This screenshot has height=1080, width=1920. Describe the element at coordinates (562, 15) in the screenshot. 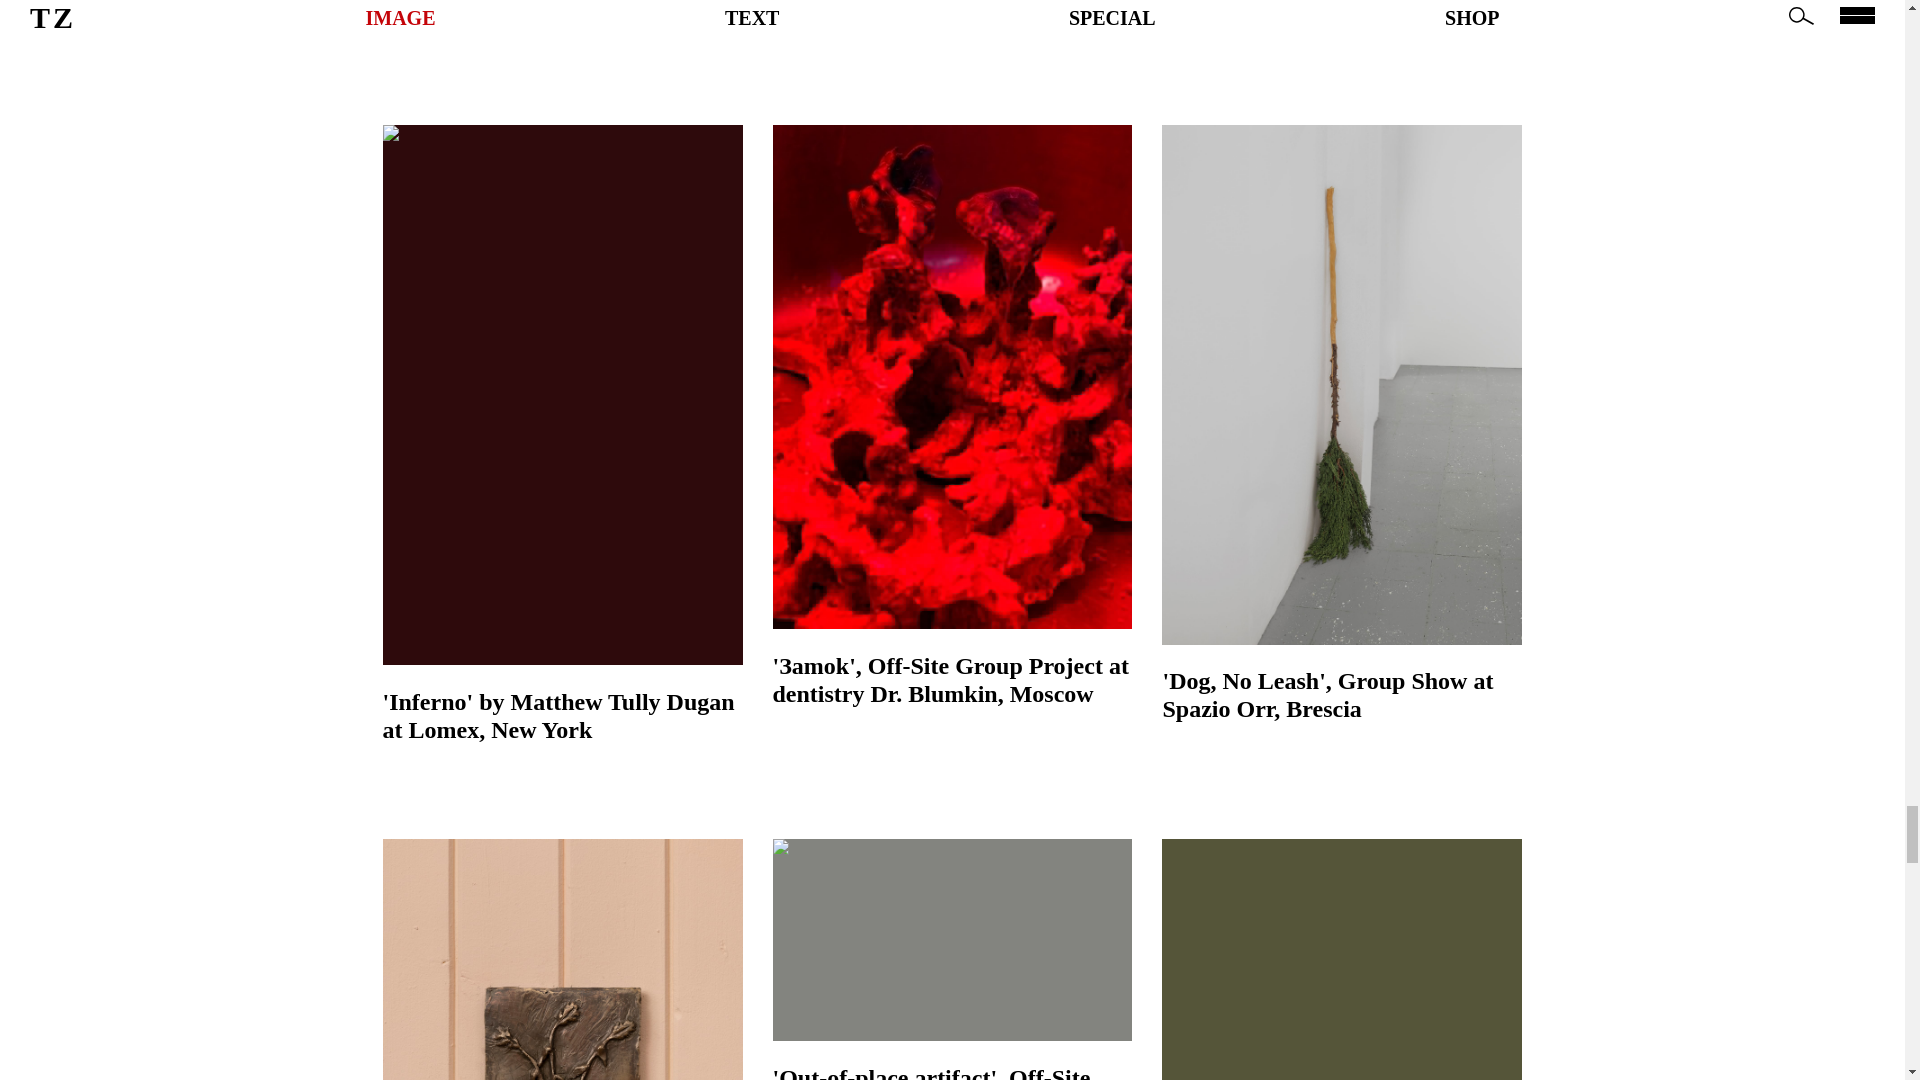

I see `'ABSINTHE', Group Show Curated by PLAGUE at Smena, Kazan` at that location.